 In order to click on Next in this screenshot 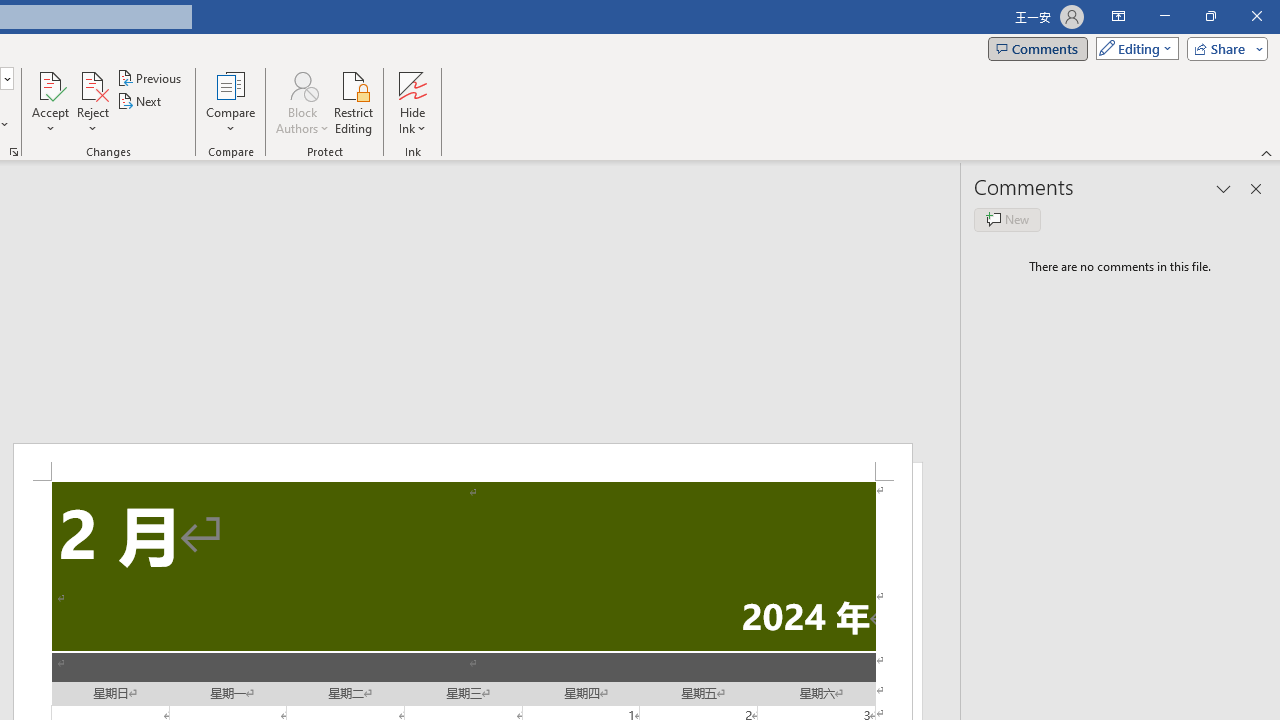, I will do `click(140, 102)`.